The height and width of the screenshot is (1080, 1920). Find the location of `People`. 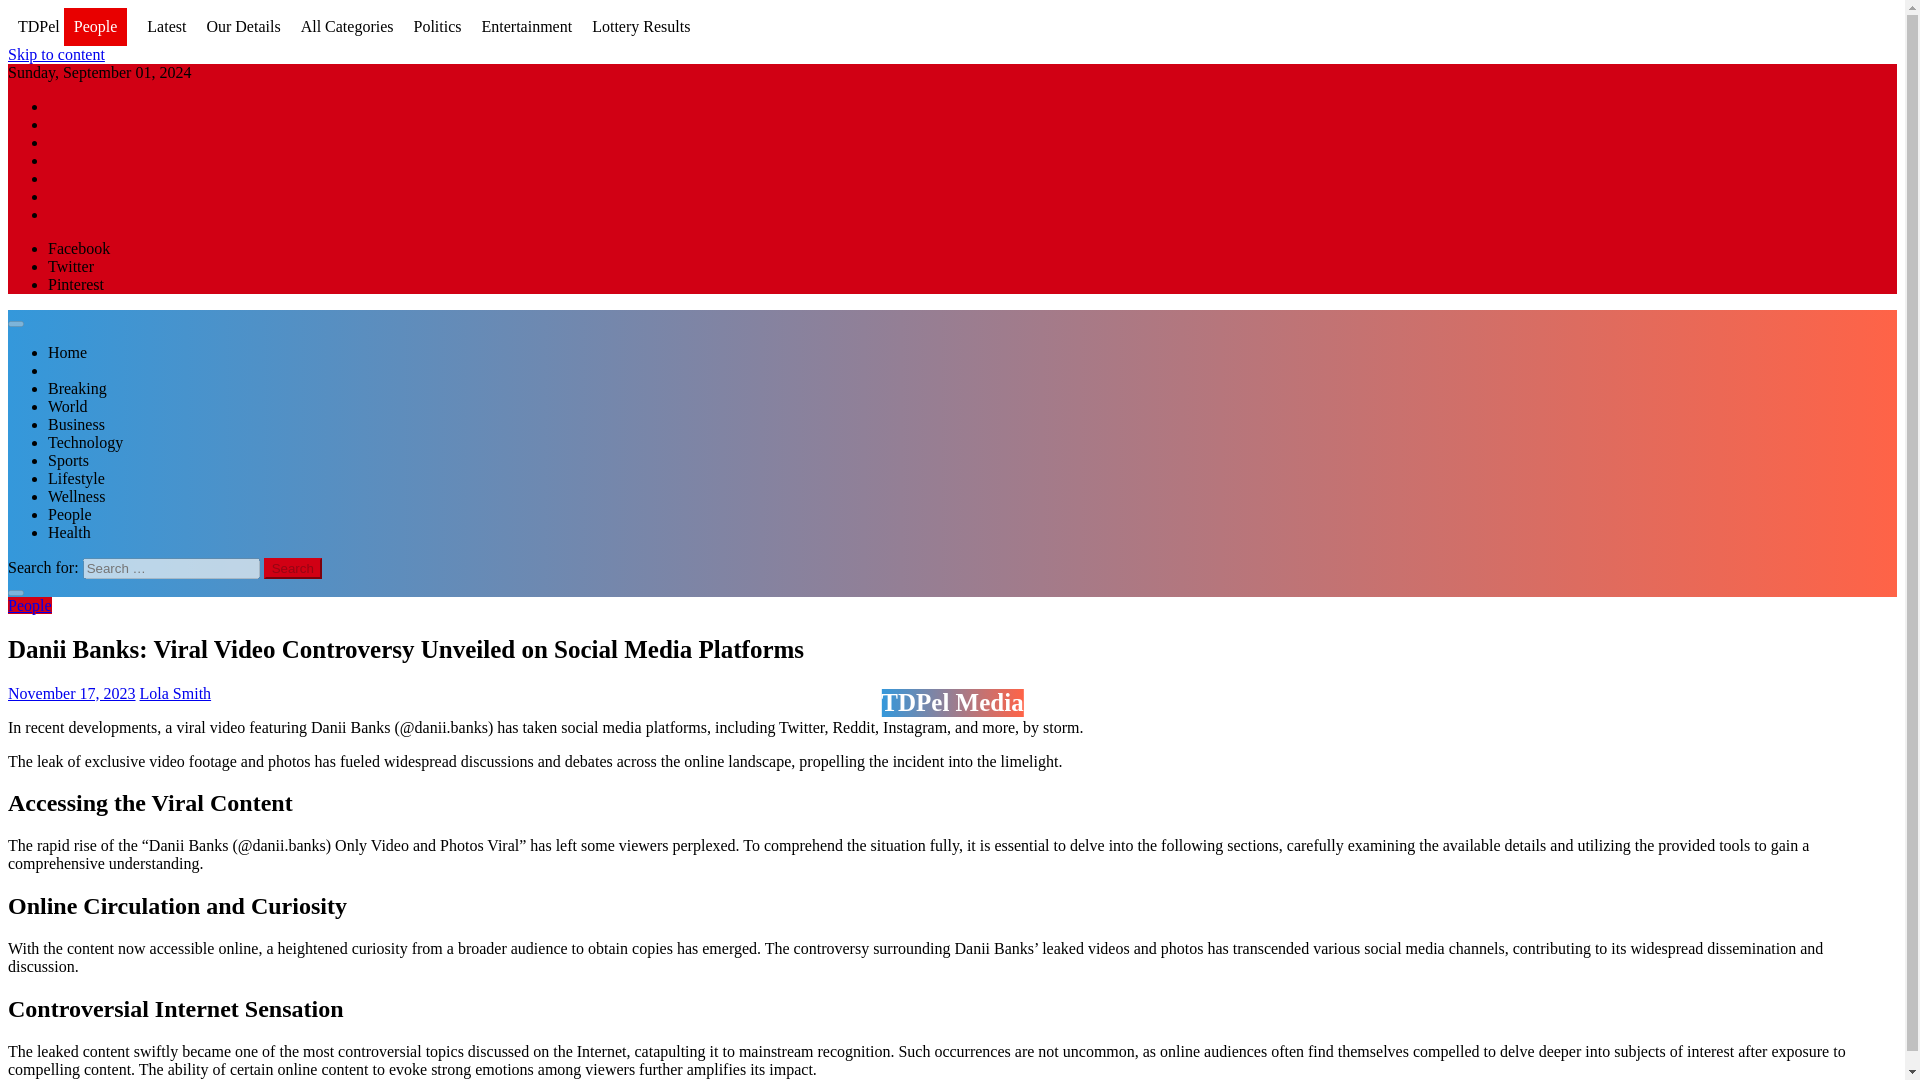

People is located at coordinates (70, 514).